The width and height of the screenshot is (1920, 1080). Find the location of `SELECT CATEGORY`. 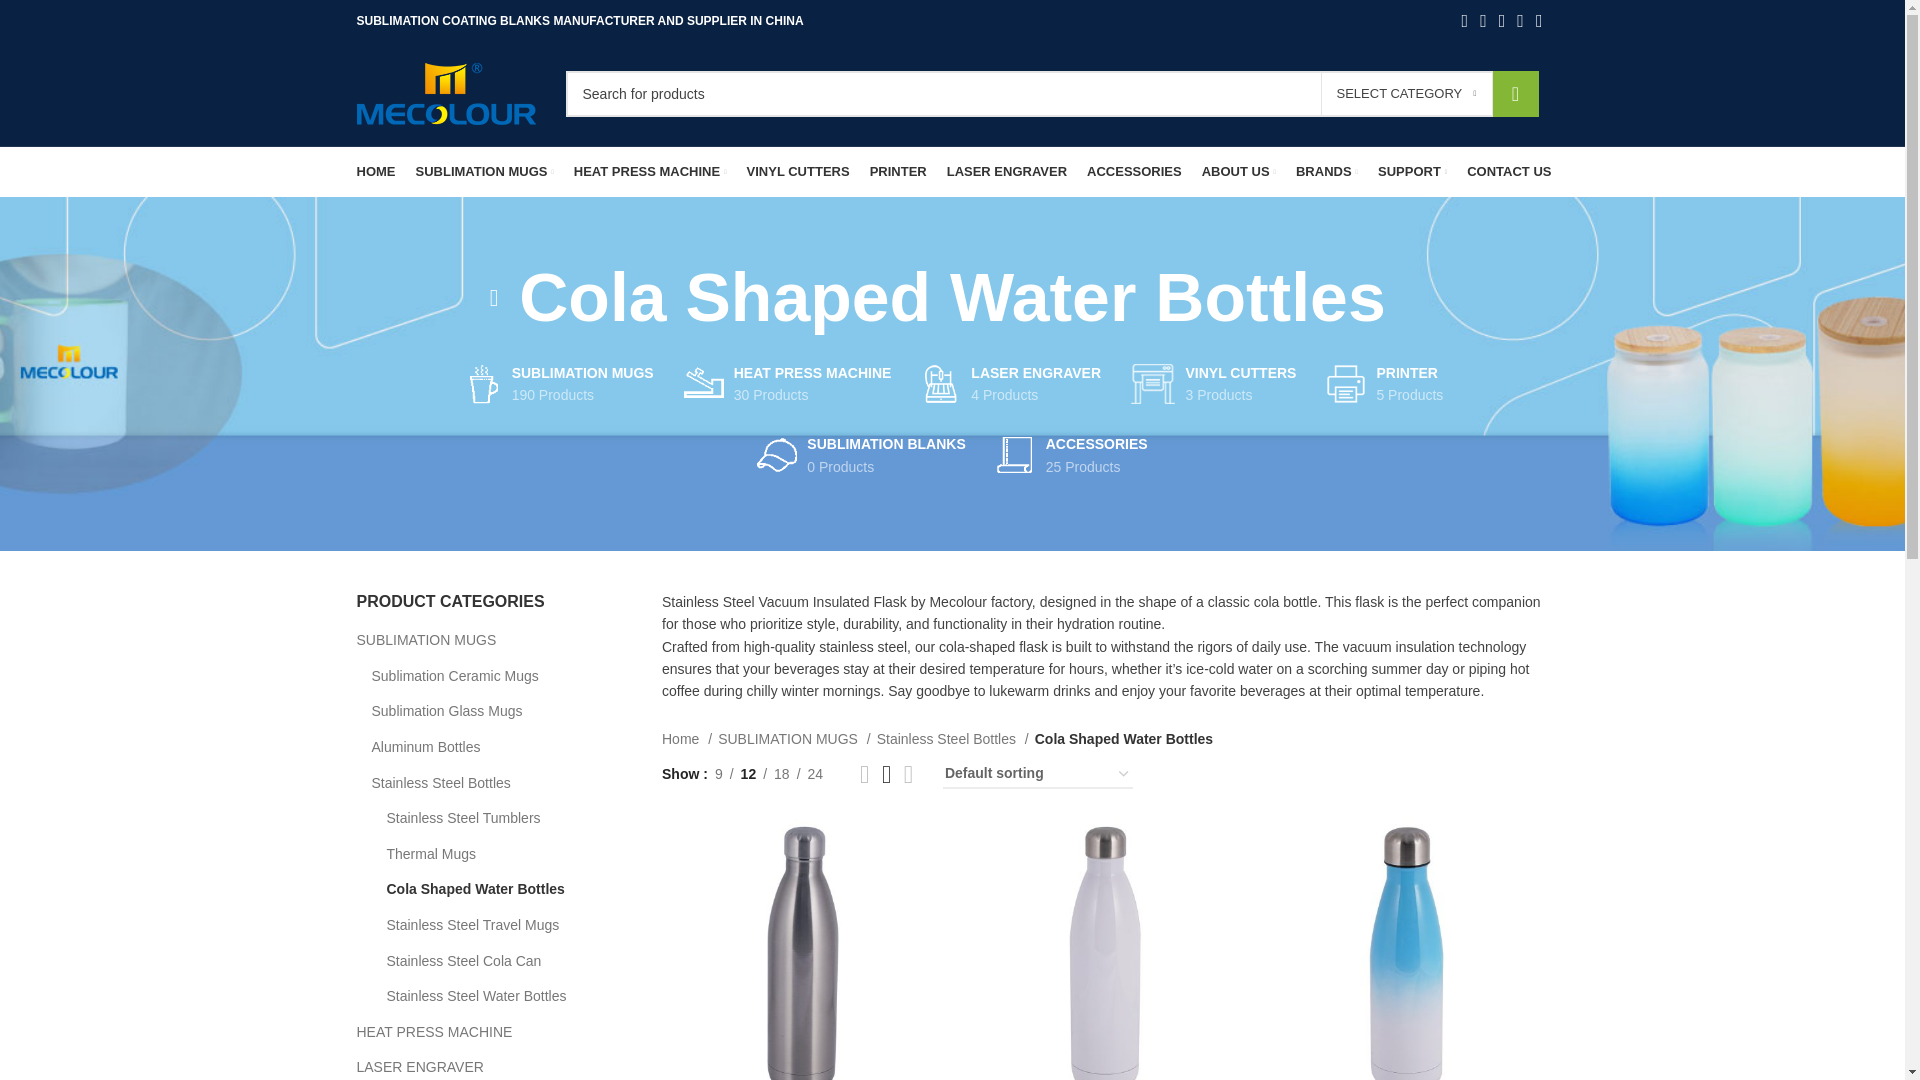

SELECT CATEGORY is located at coordinates (1406, 94).